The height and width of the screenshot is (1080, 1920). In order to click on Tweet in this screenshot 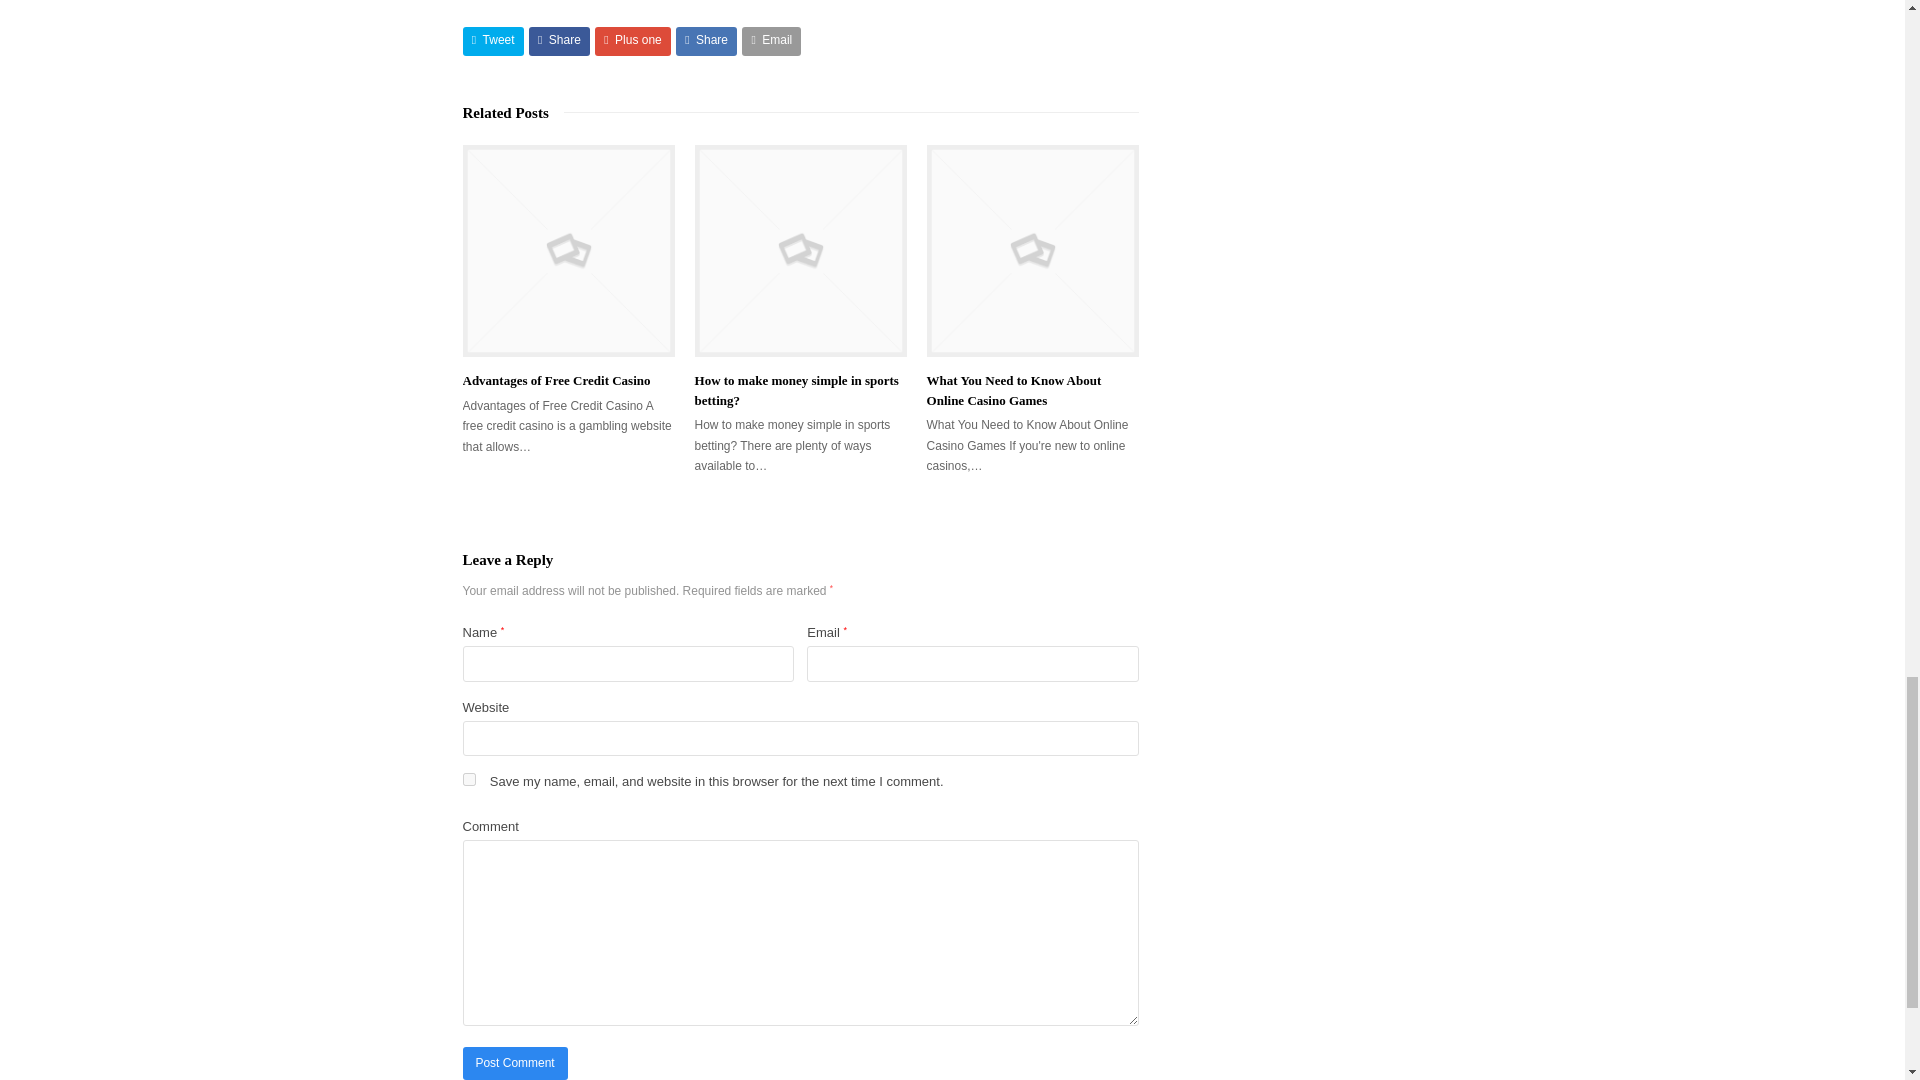, I will do `click(492, 42)`.